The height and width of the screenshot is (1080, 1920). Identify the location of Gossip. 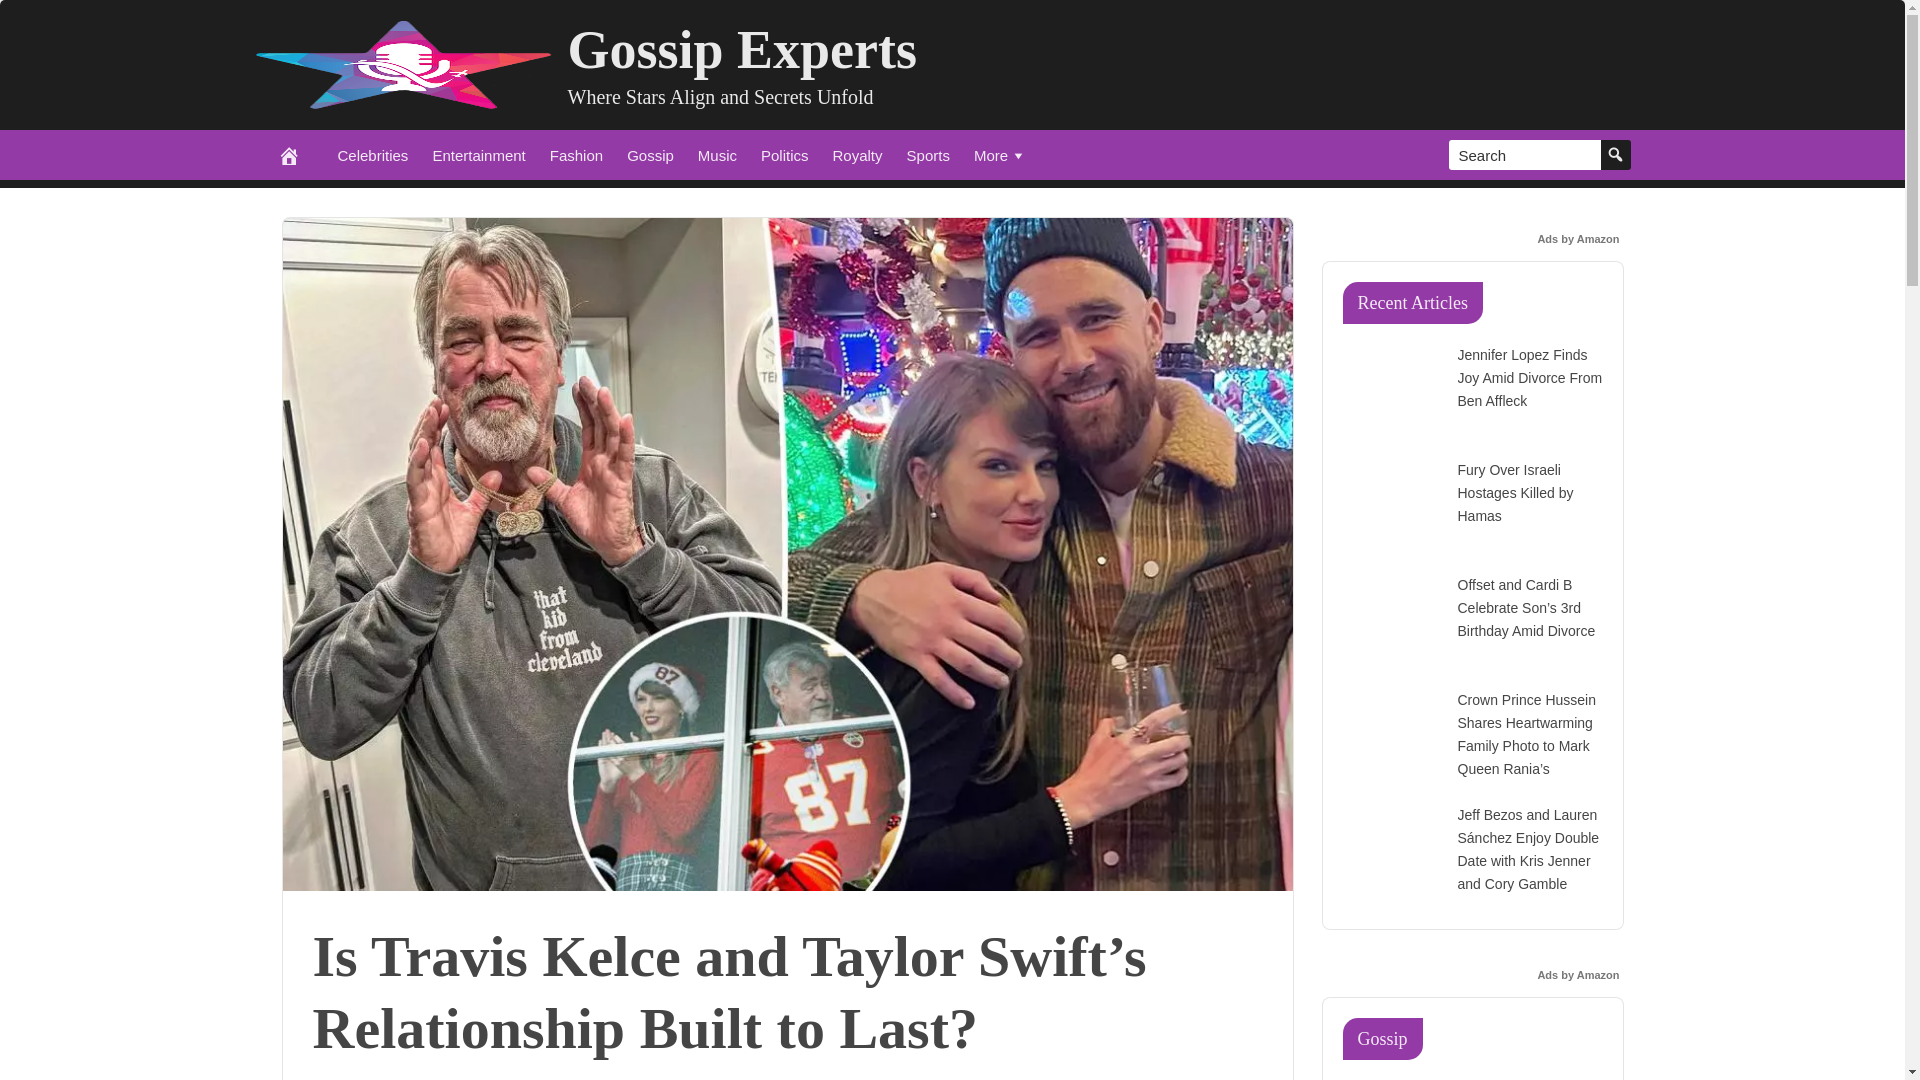
(650, 154).